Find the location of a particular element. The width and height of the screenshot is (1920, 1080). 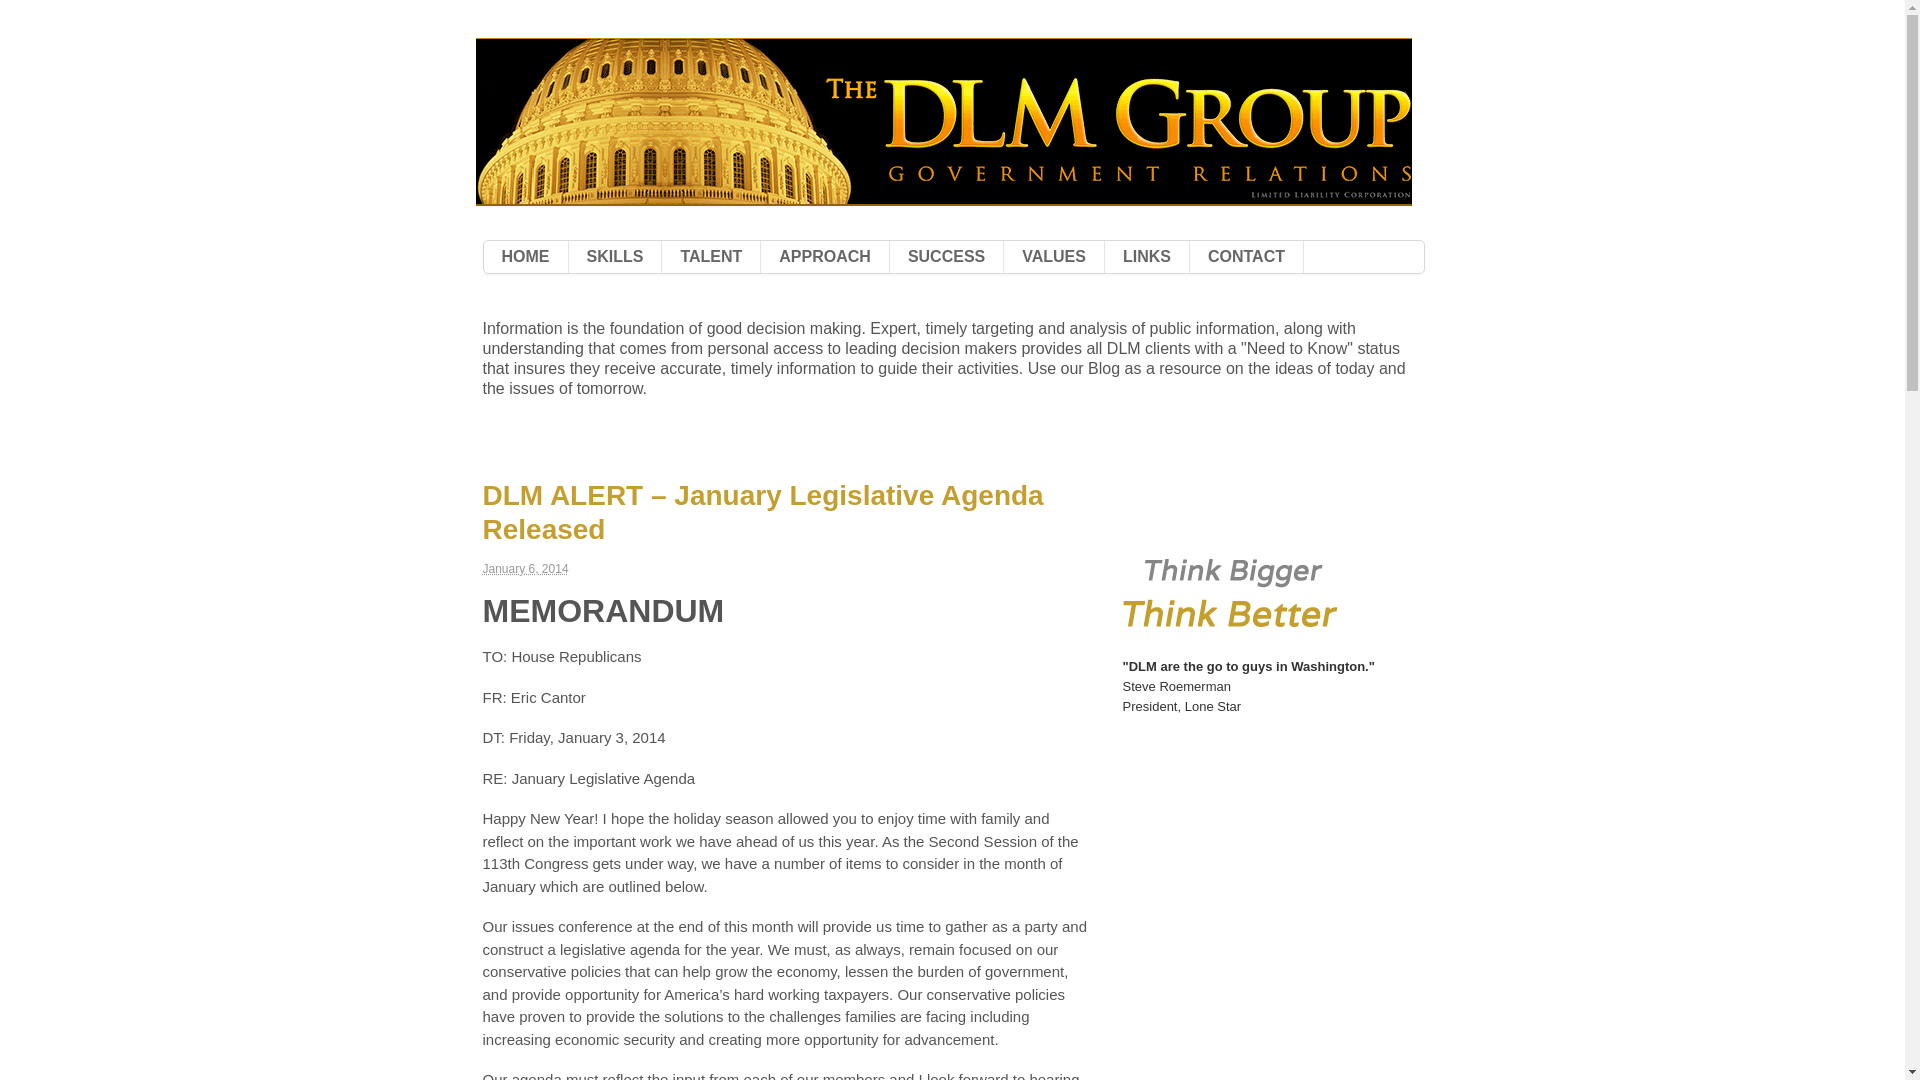

LINKS is located at coordinates (1146, 256).